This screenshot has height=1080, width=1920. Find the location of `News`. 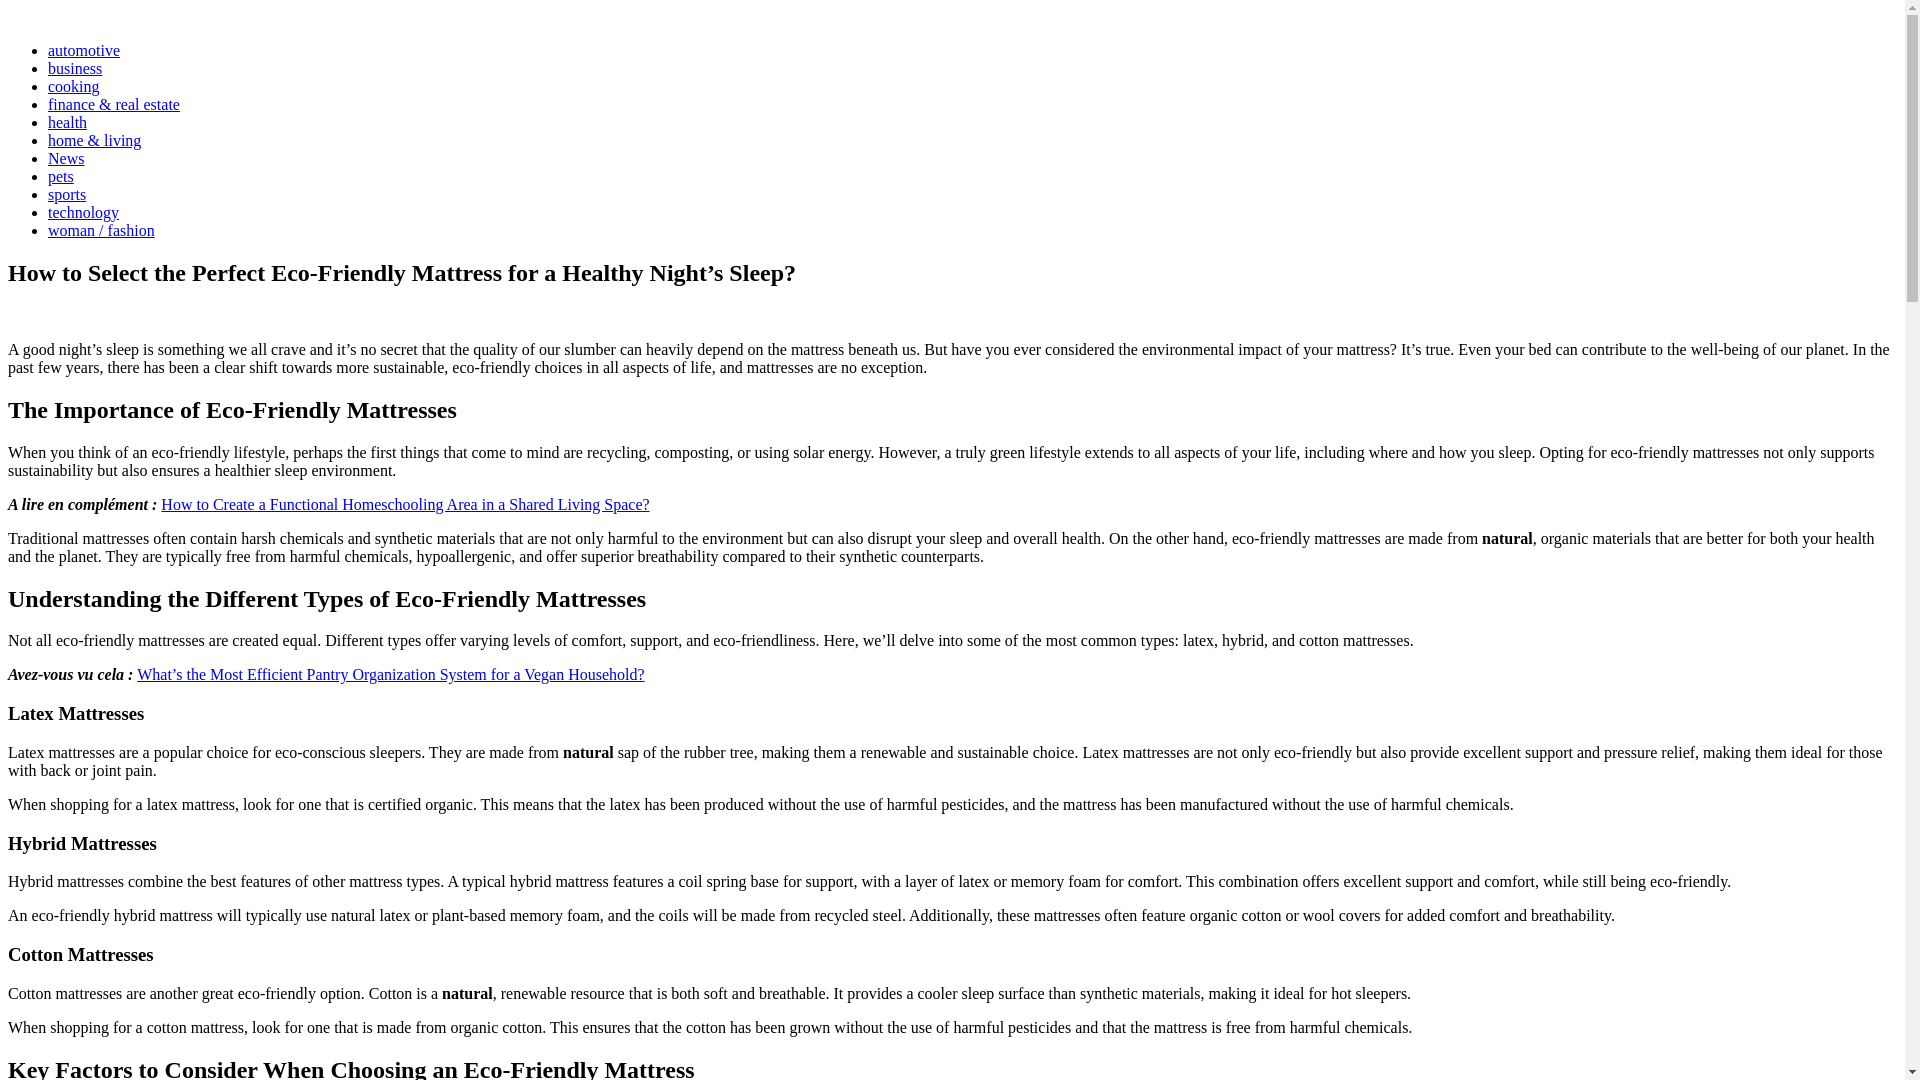

News is located at coordinates (66, 158).